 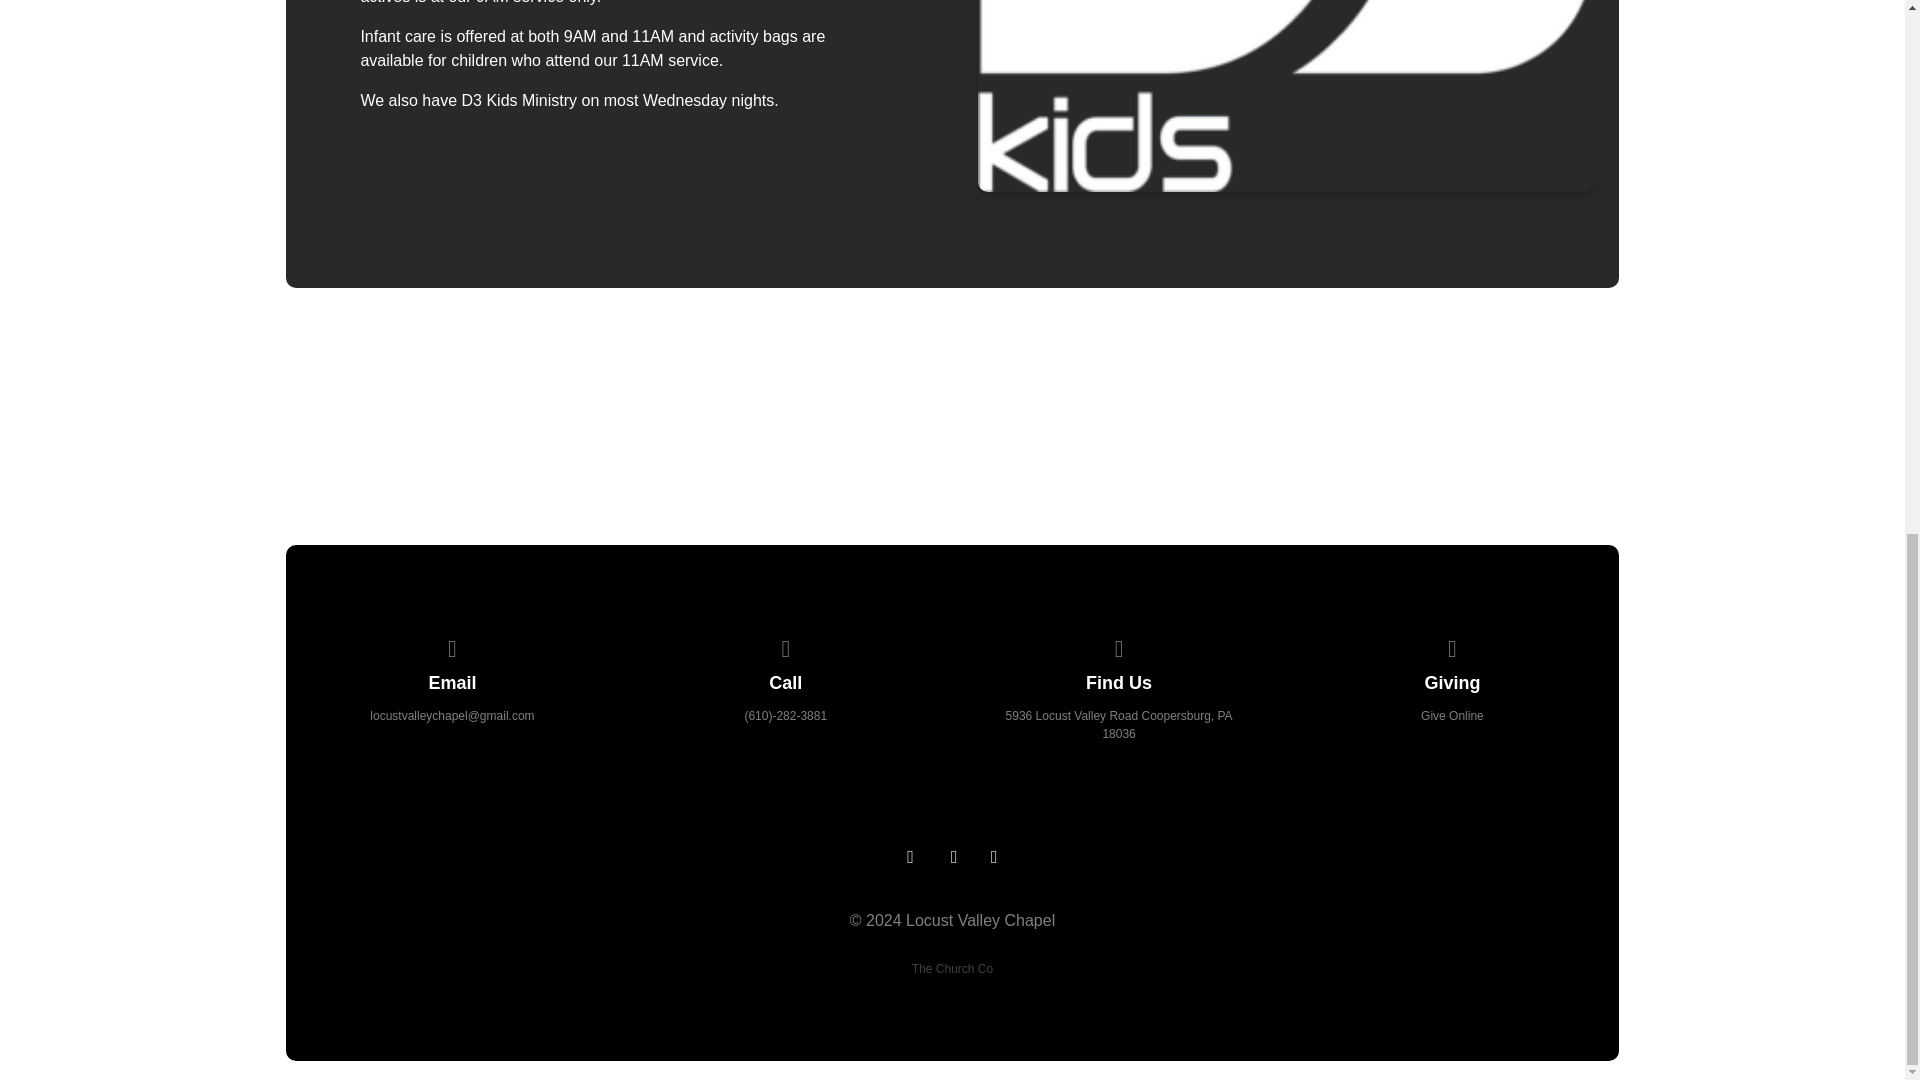 I want to click on Give online, so click(x=1453, y=646).